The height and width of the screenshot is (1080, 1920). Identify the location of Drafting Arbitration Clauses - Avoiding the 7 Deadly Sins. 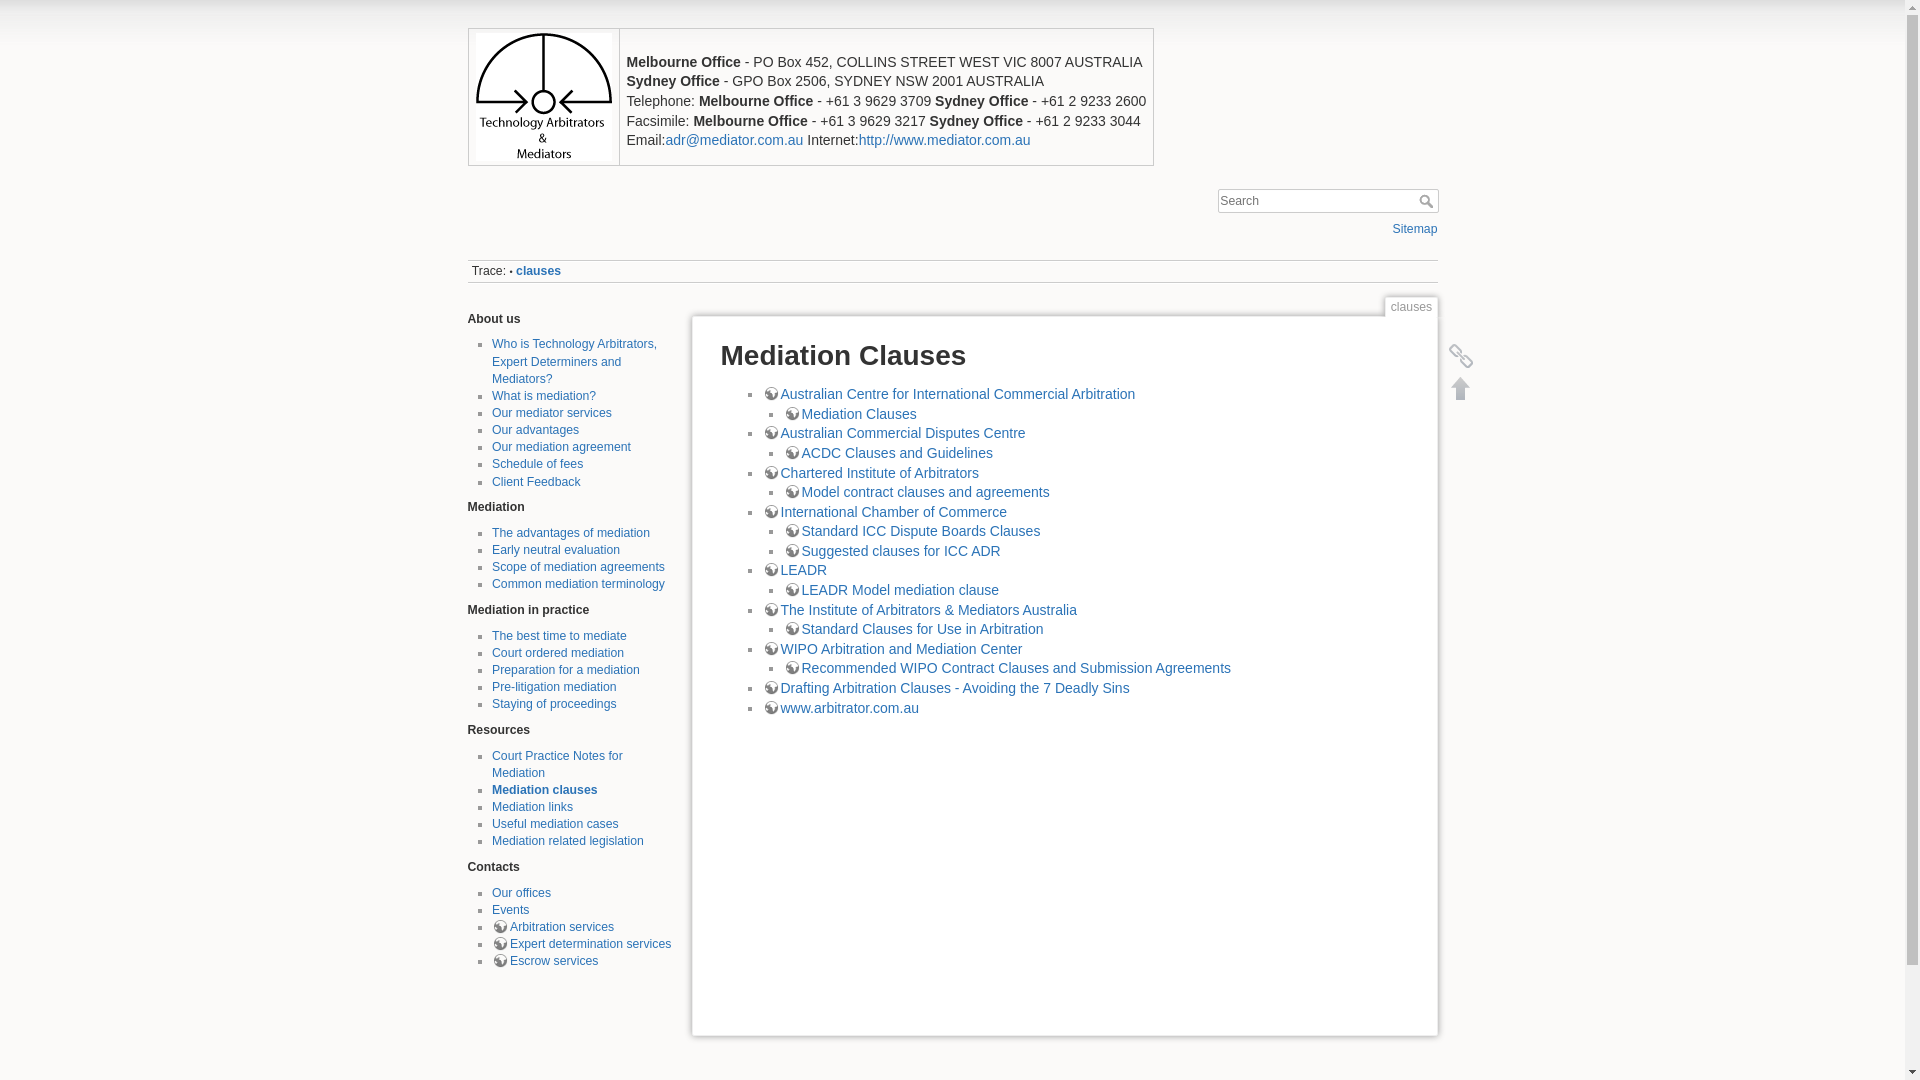
(946, 688).